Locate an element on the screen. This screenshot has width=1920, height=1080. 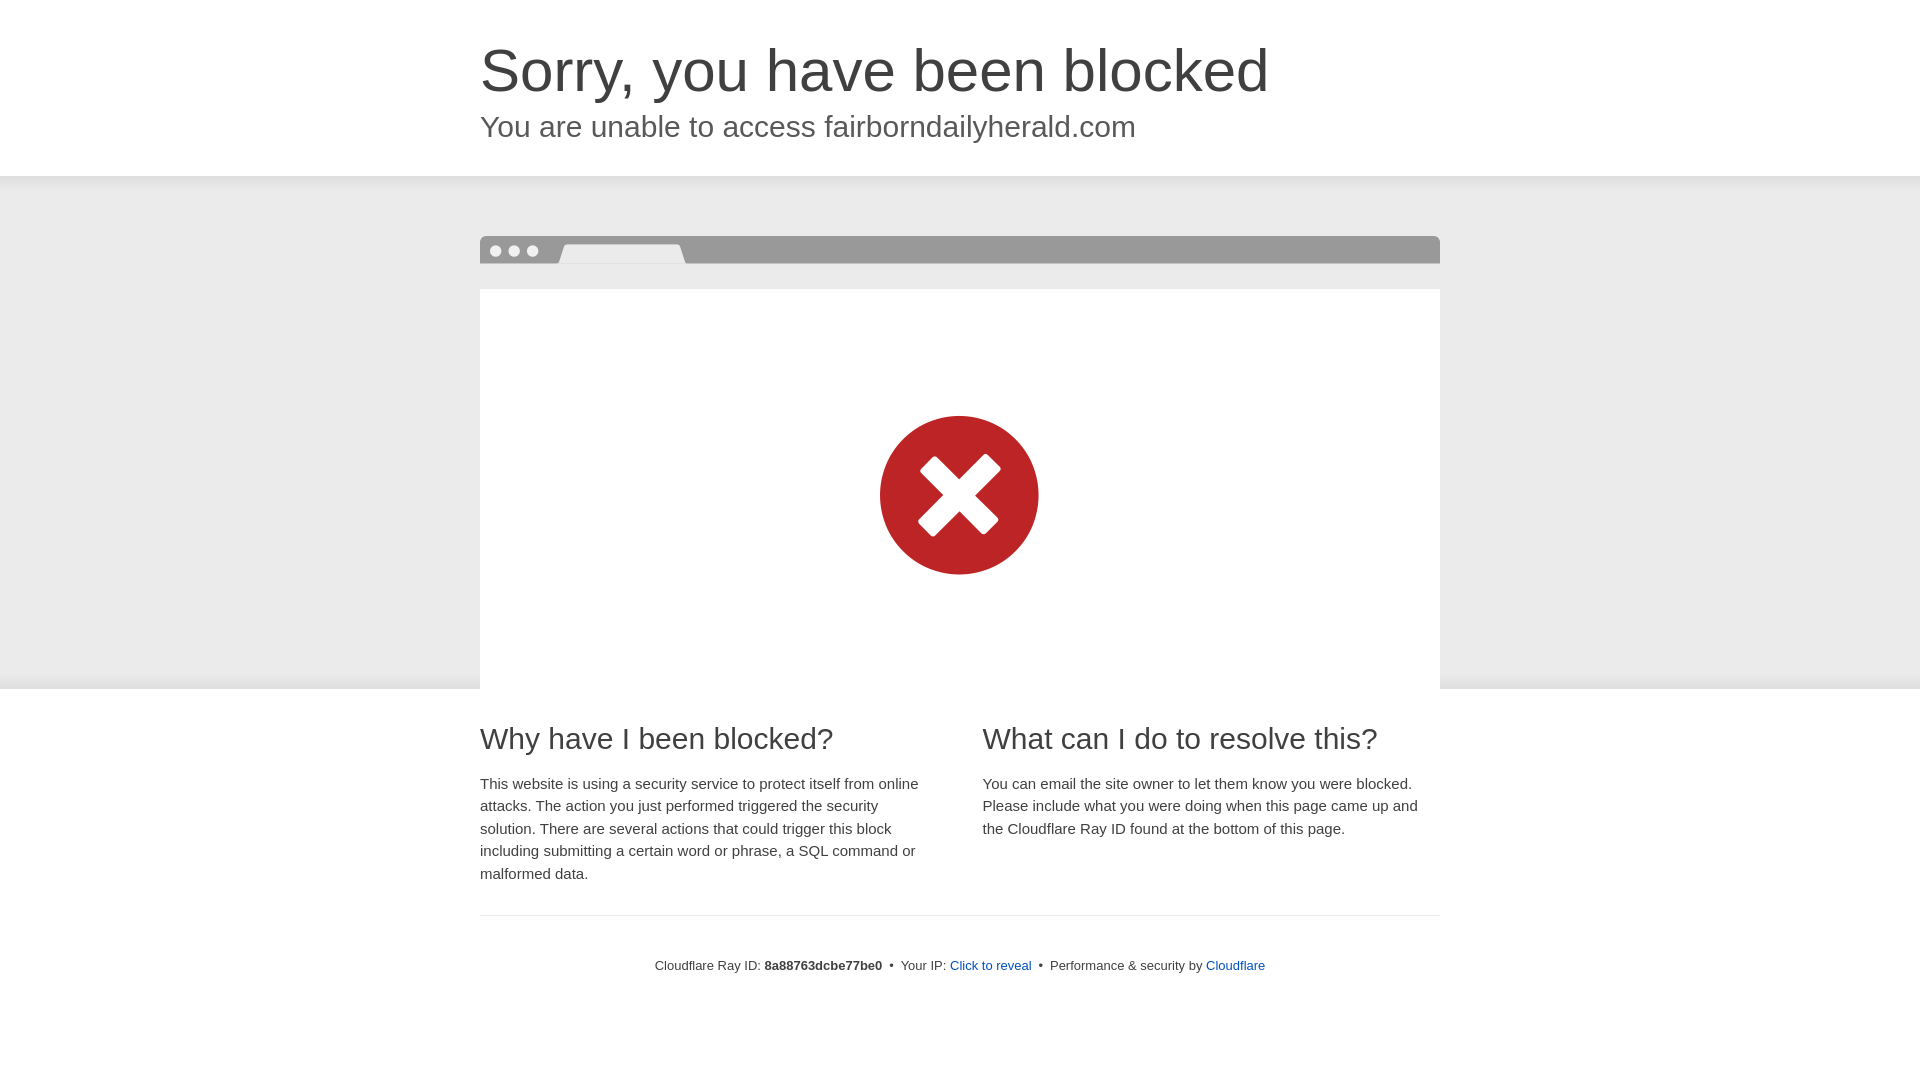
Click to reveal is located at coordinates (991, 966).